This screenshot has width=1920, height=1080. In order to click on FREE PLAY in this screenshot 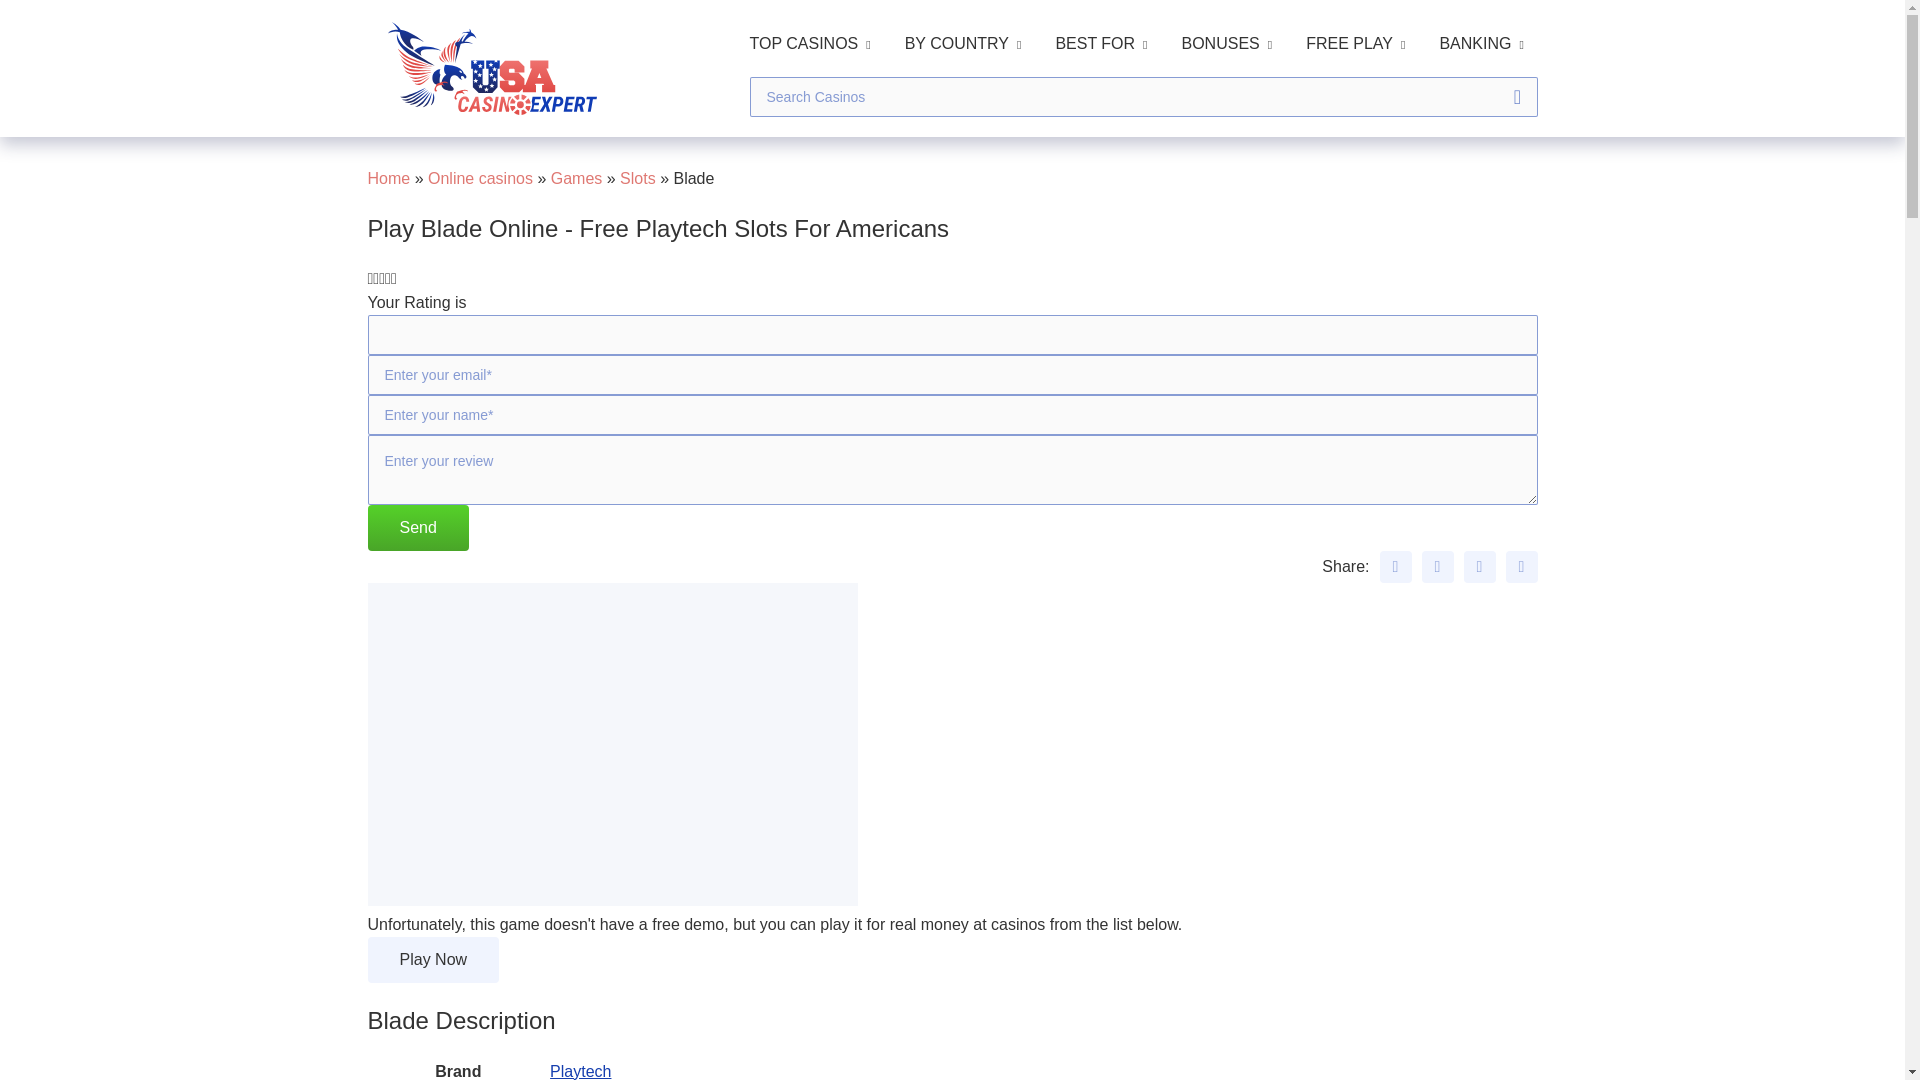, I will do `click(1355, 43)`.